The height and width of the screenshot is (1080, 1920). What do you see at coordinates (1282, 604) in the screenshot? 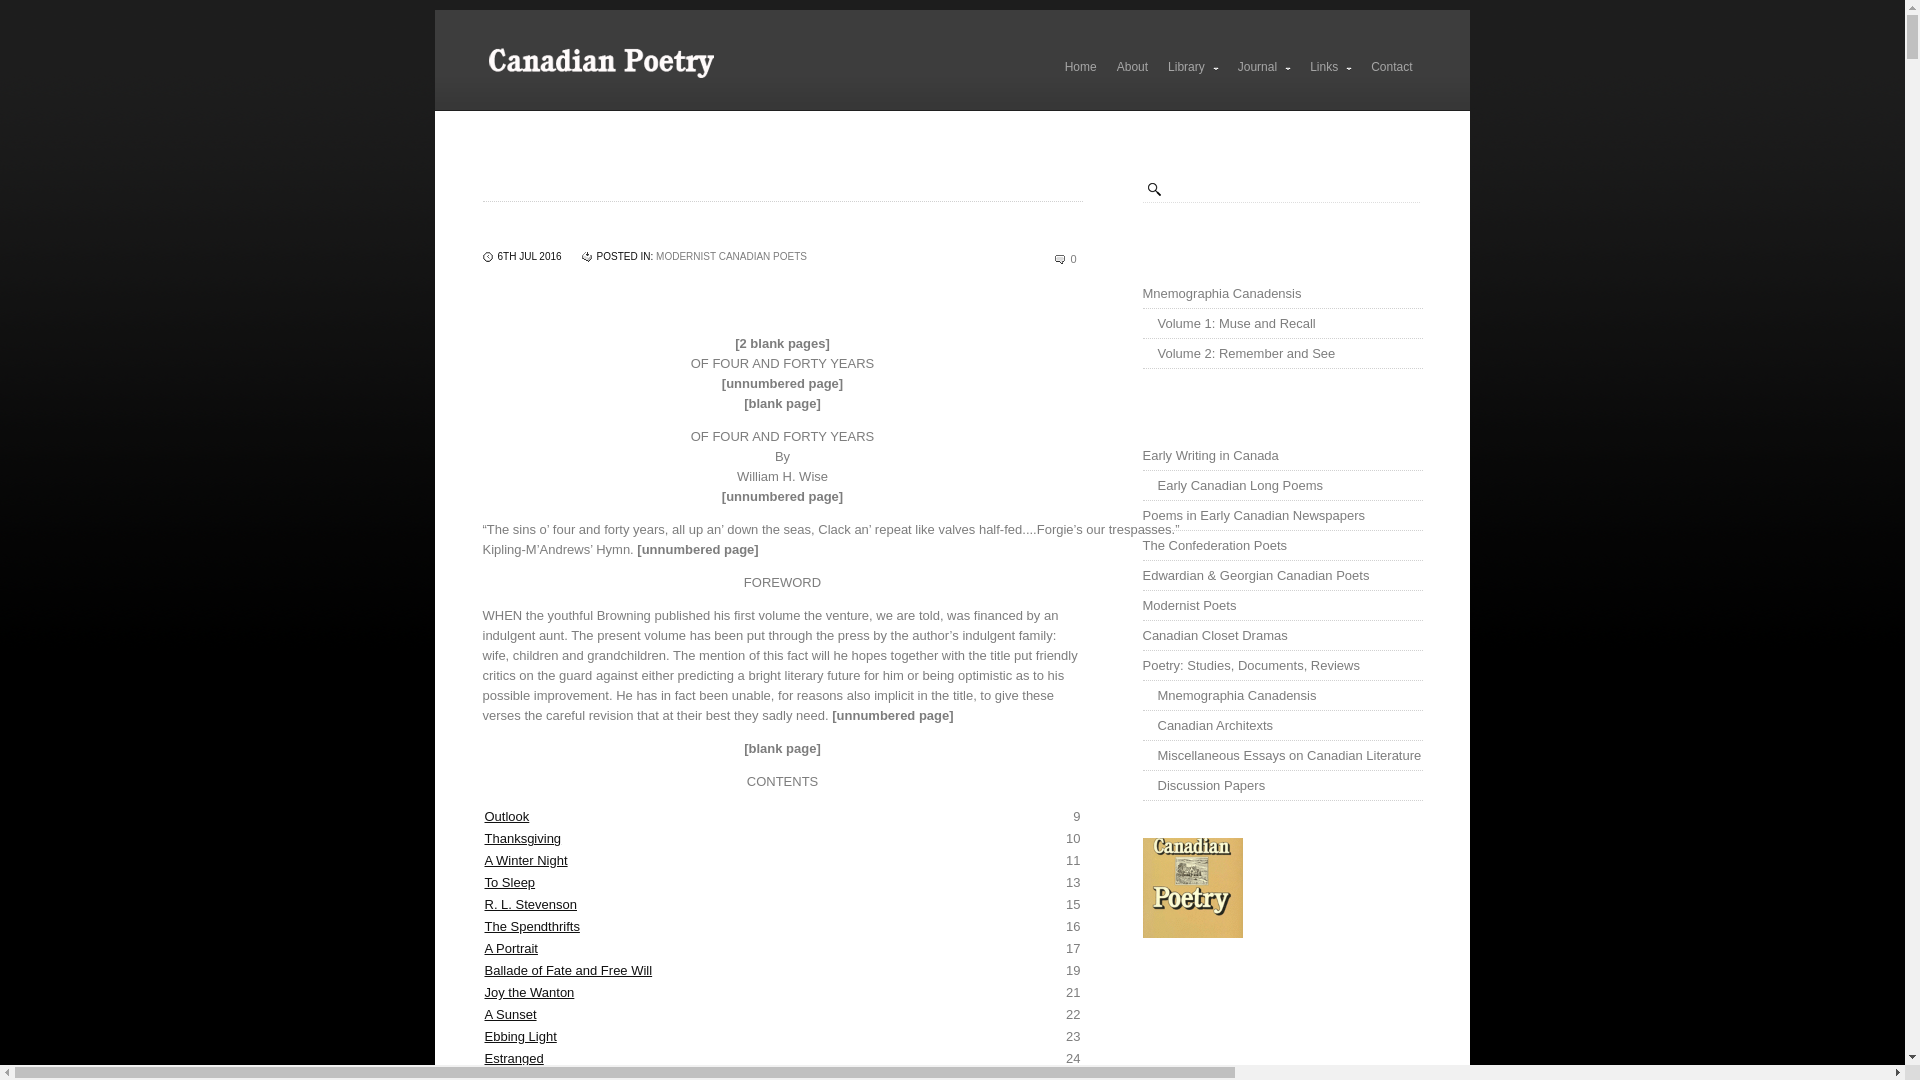
I see `Modernist Poets` at bounding box center [1282, 604].